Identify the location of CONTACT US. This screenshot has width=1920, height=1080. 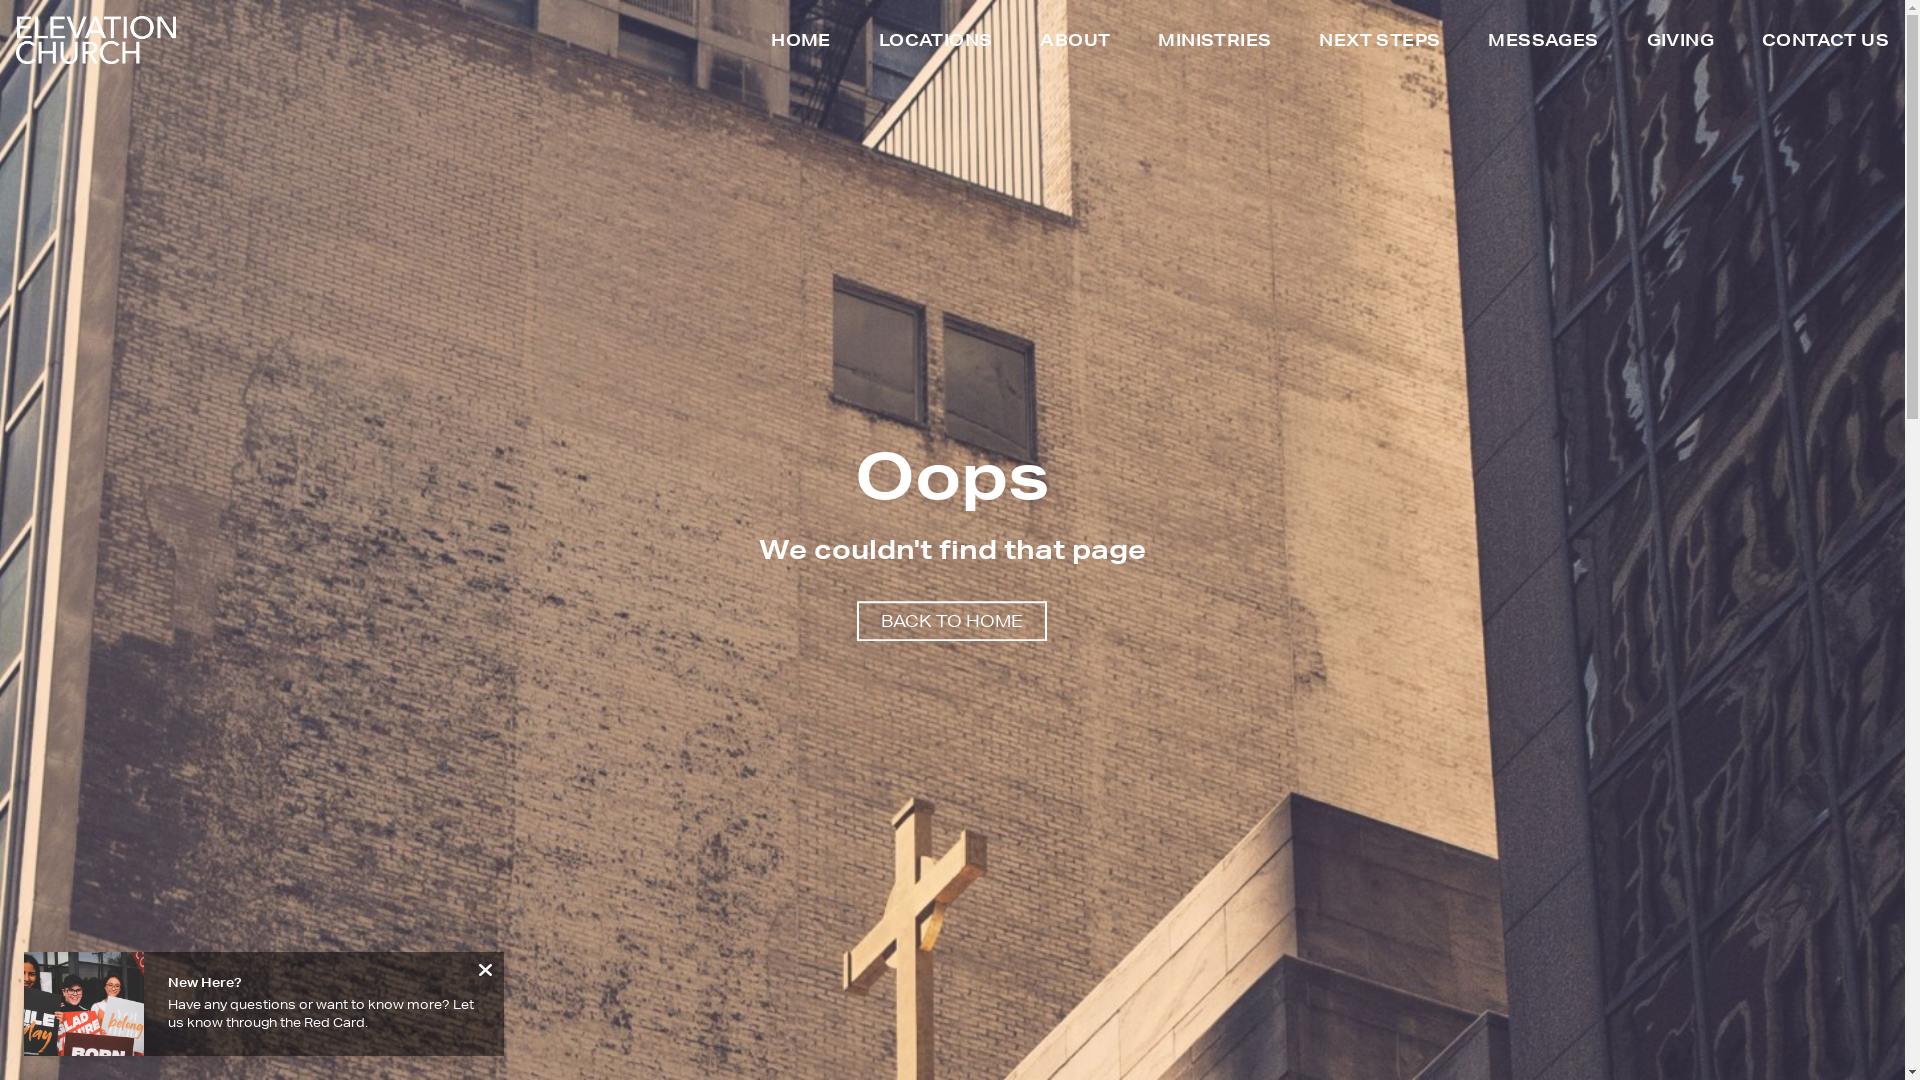
(1826, 44).